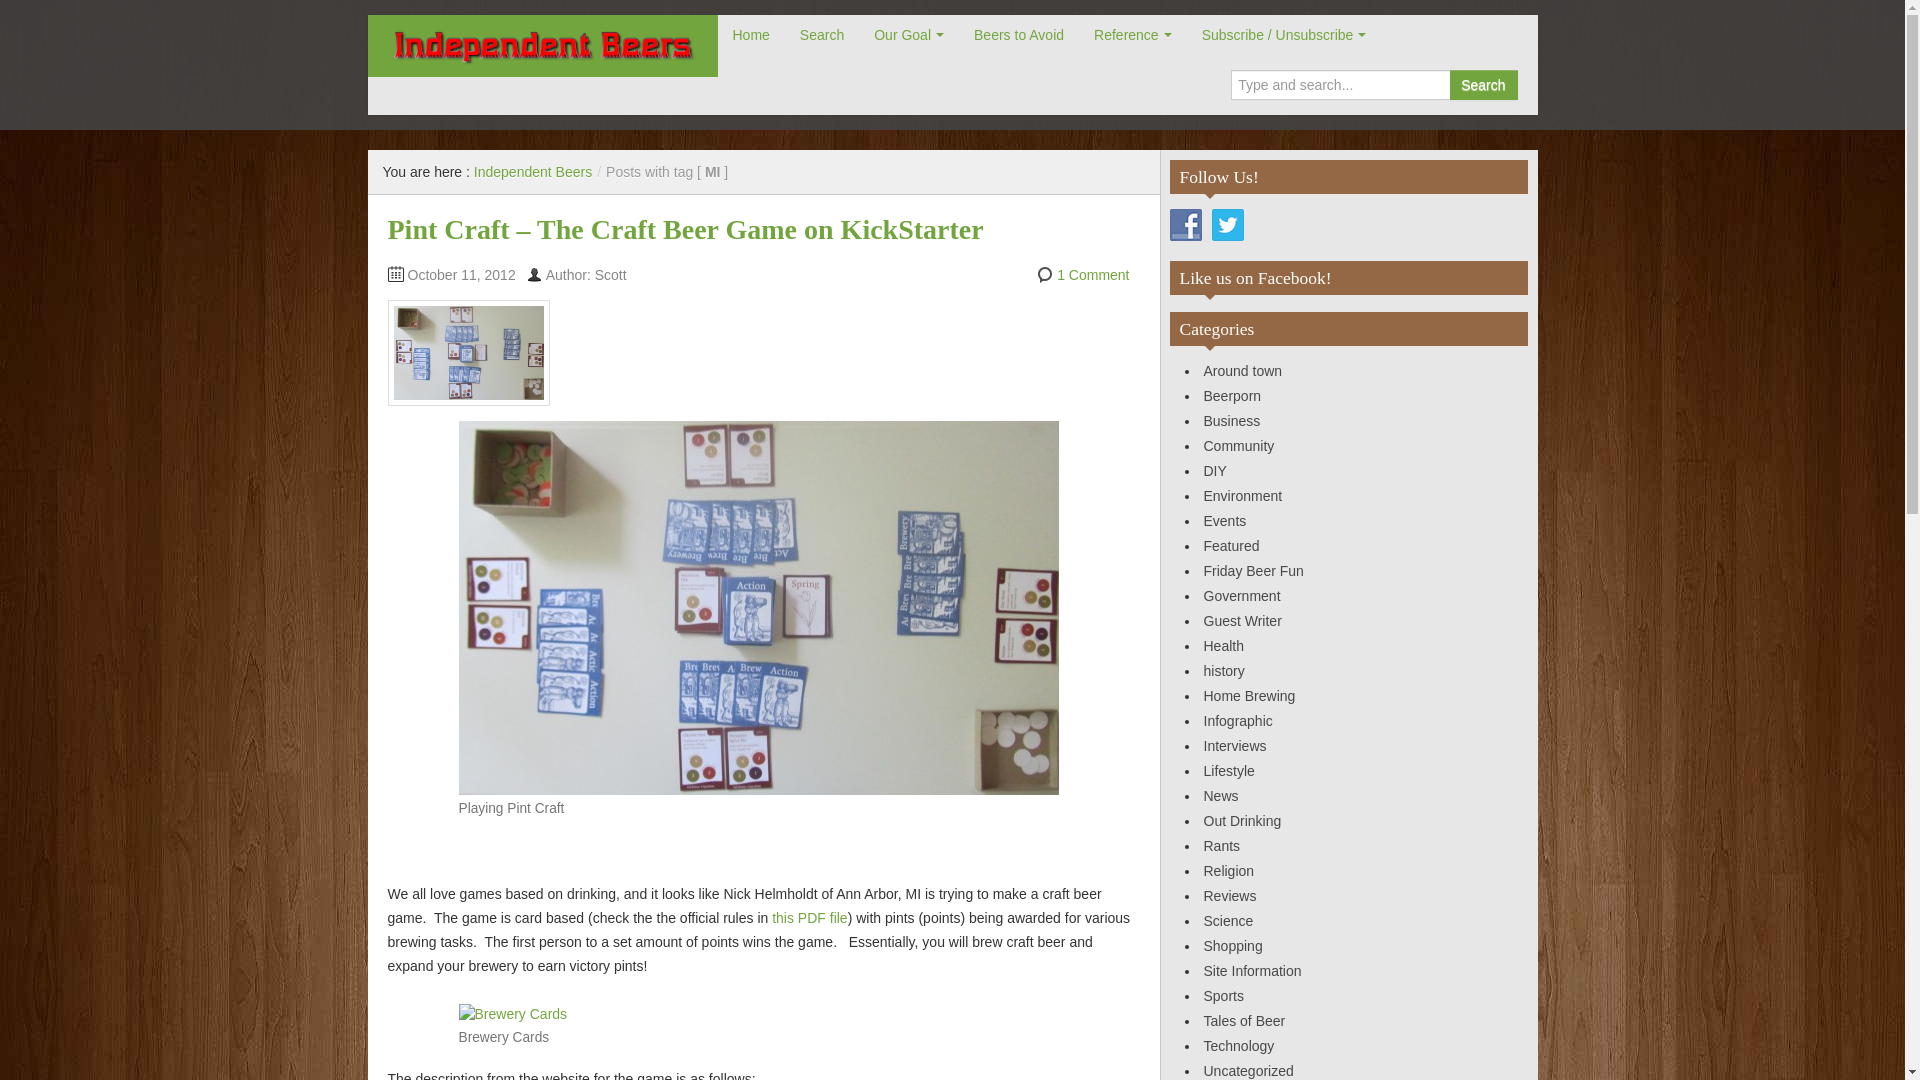 This screenshot has height=1080, width=1920. I want to click on Follow Us on Twitter, so click(1228, 224).